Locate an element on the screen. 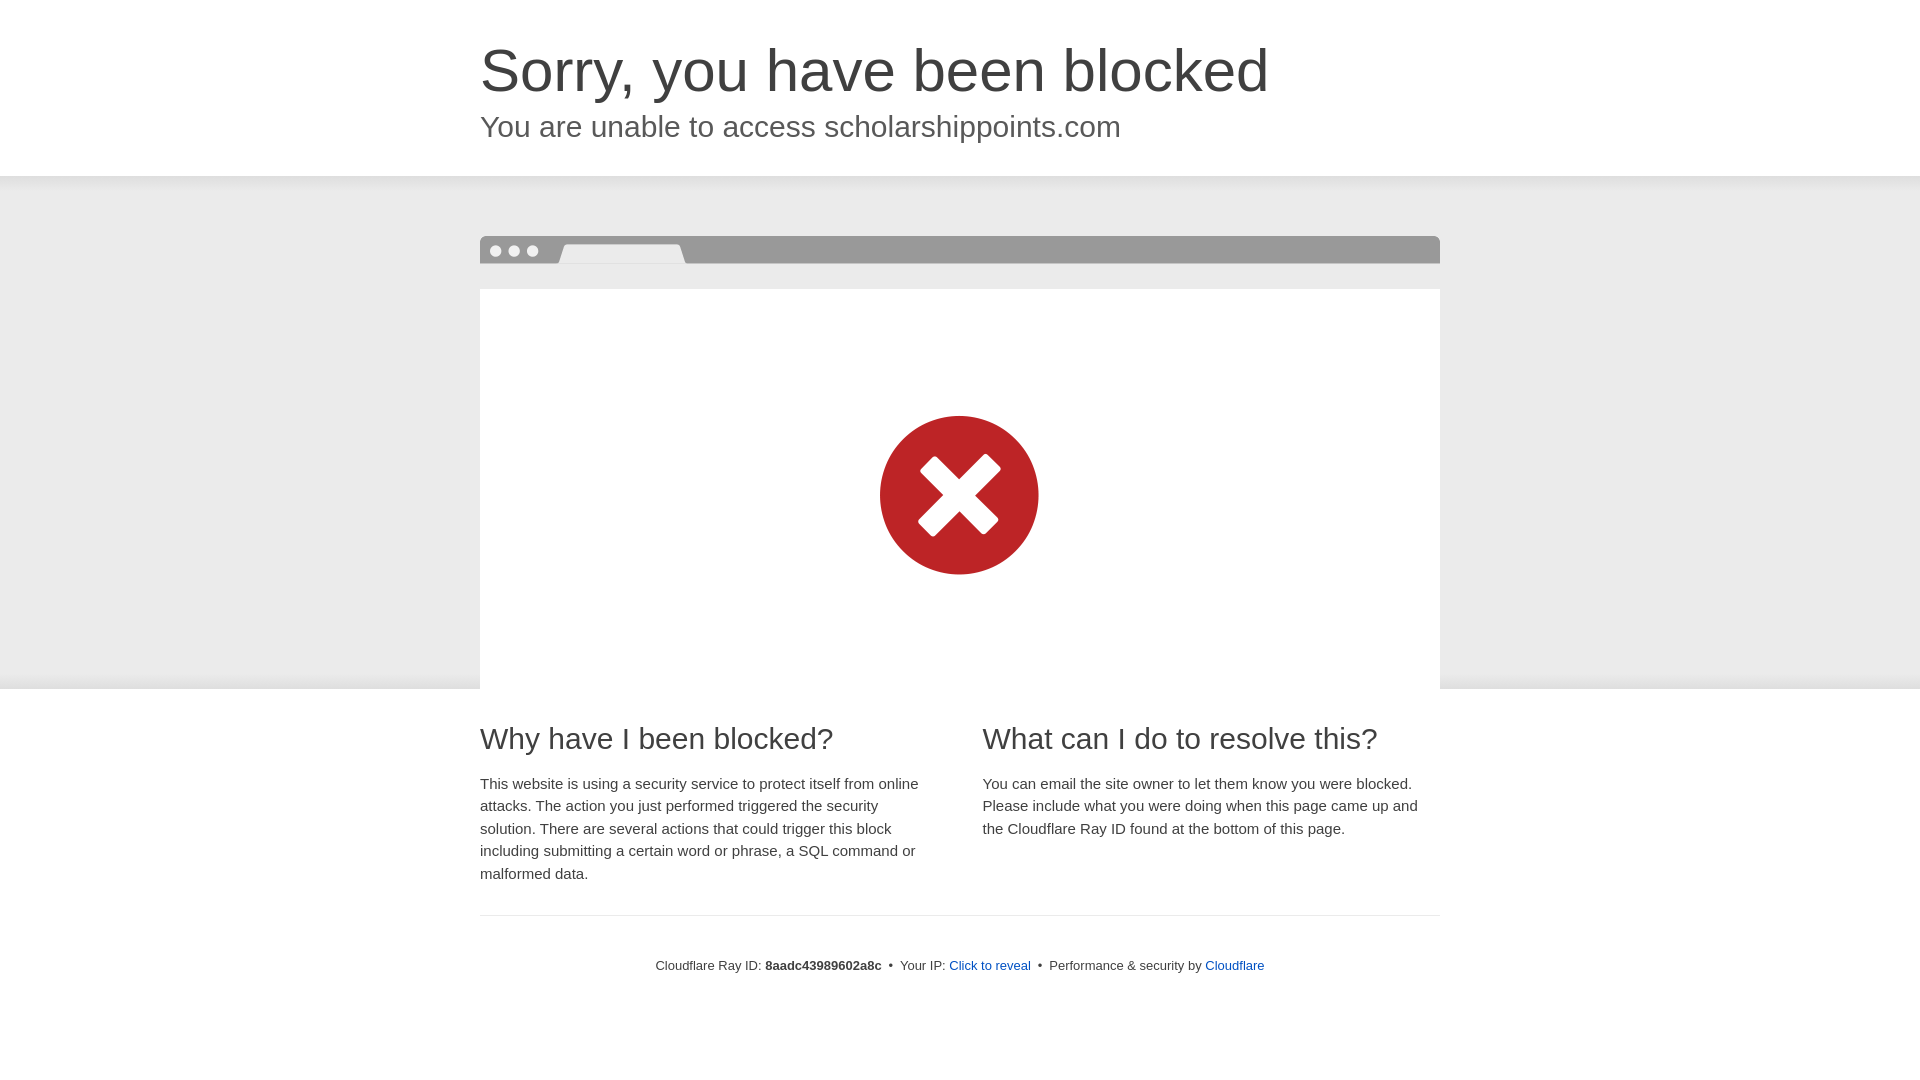 Image resolution: width=1920 pixels, height=1080 pixels. Cloudflare is located at coordinates (1234, 965).